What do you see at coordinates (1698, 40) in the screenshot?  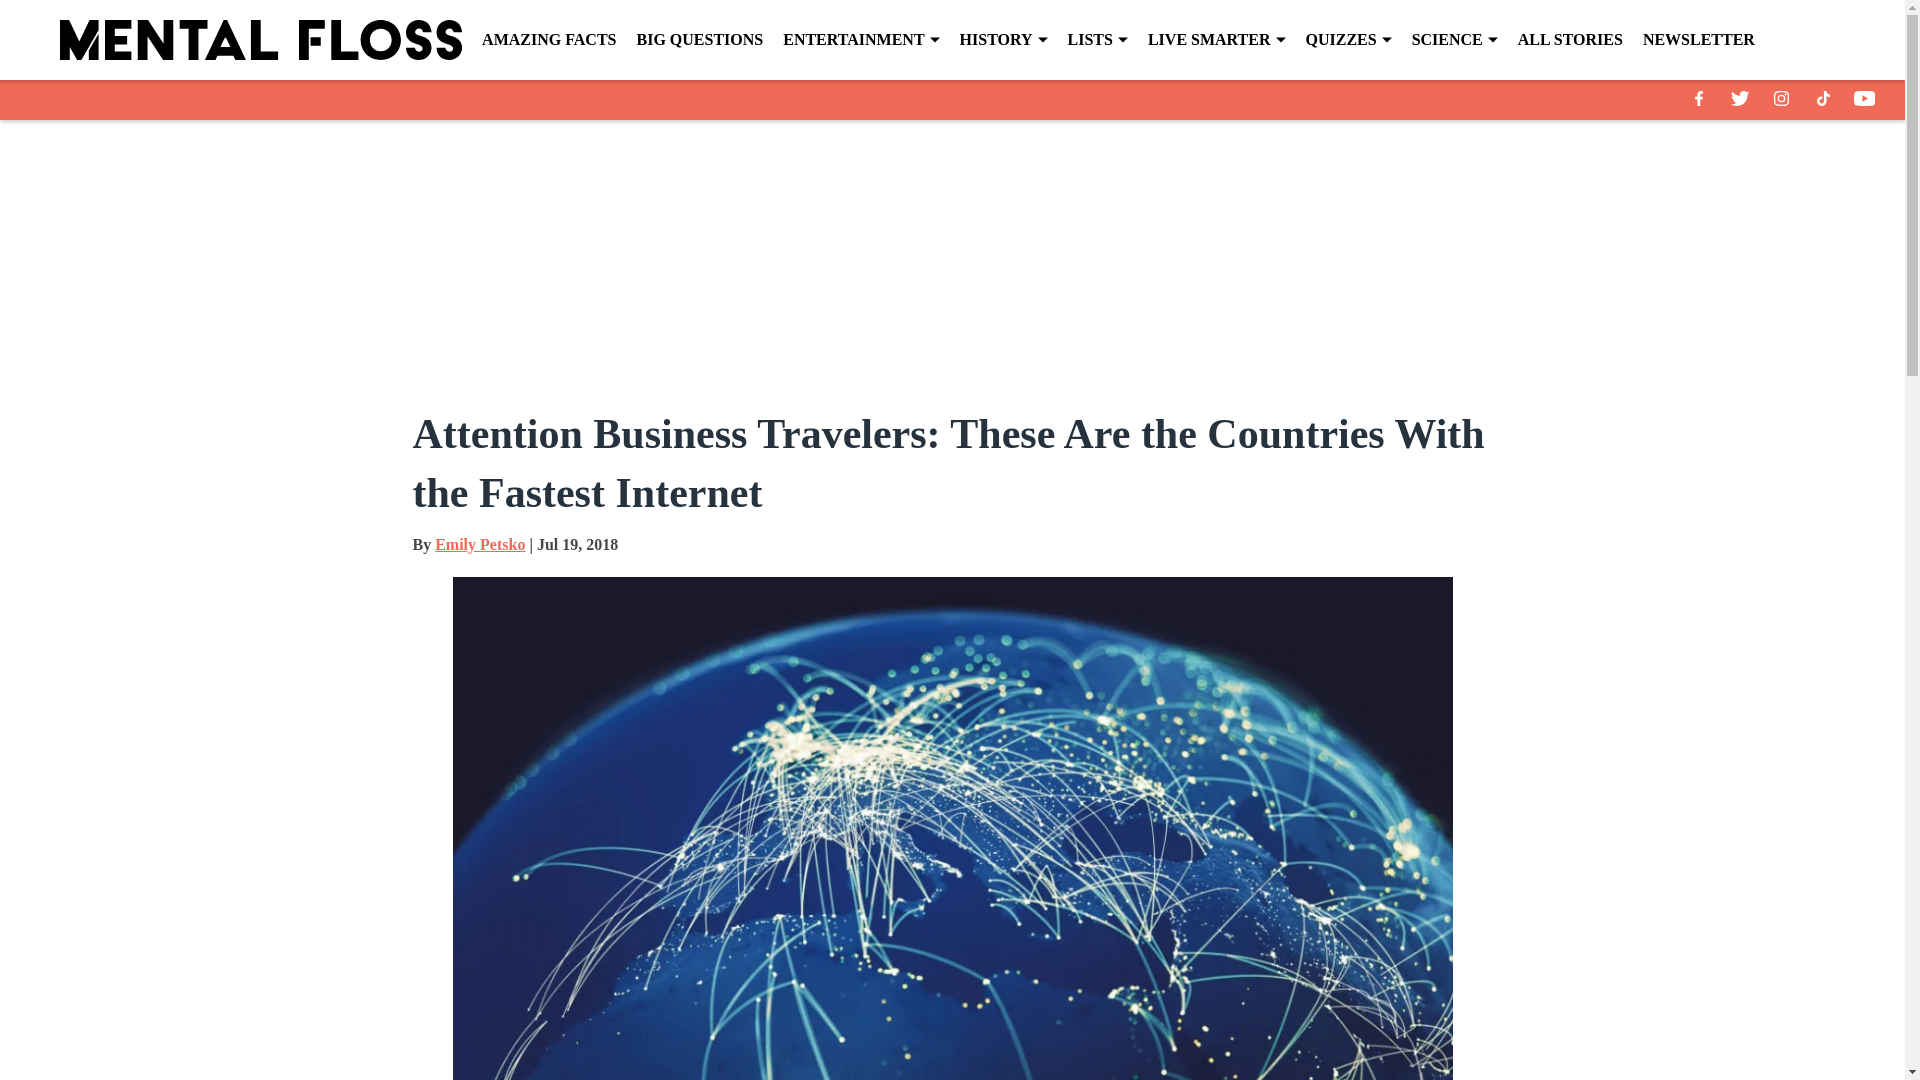 I see `NEWSLETTER` at bounding box center [1698, 40].